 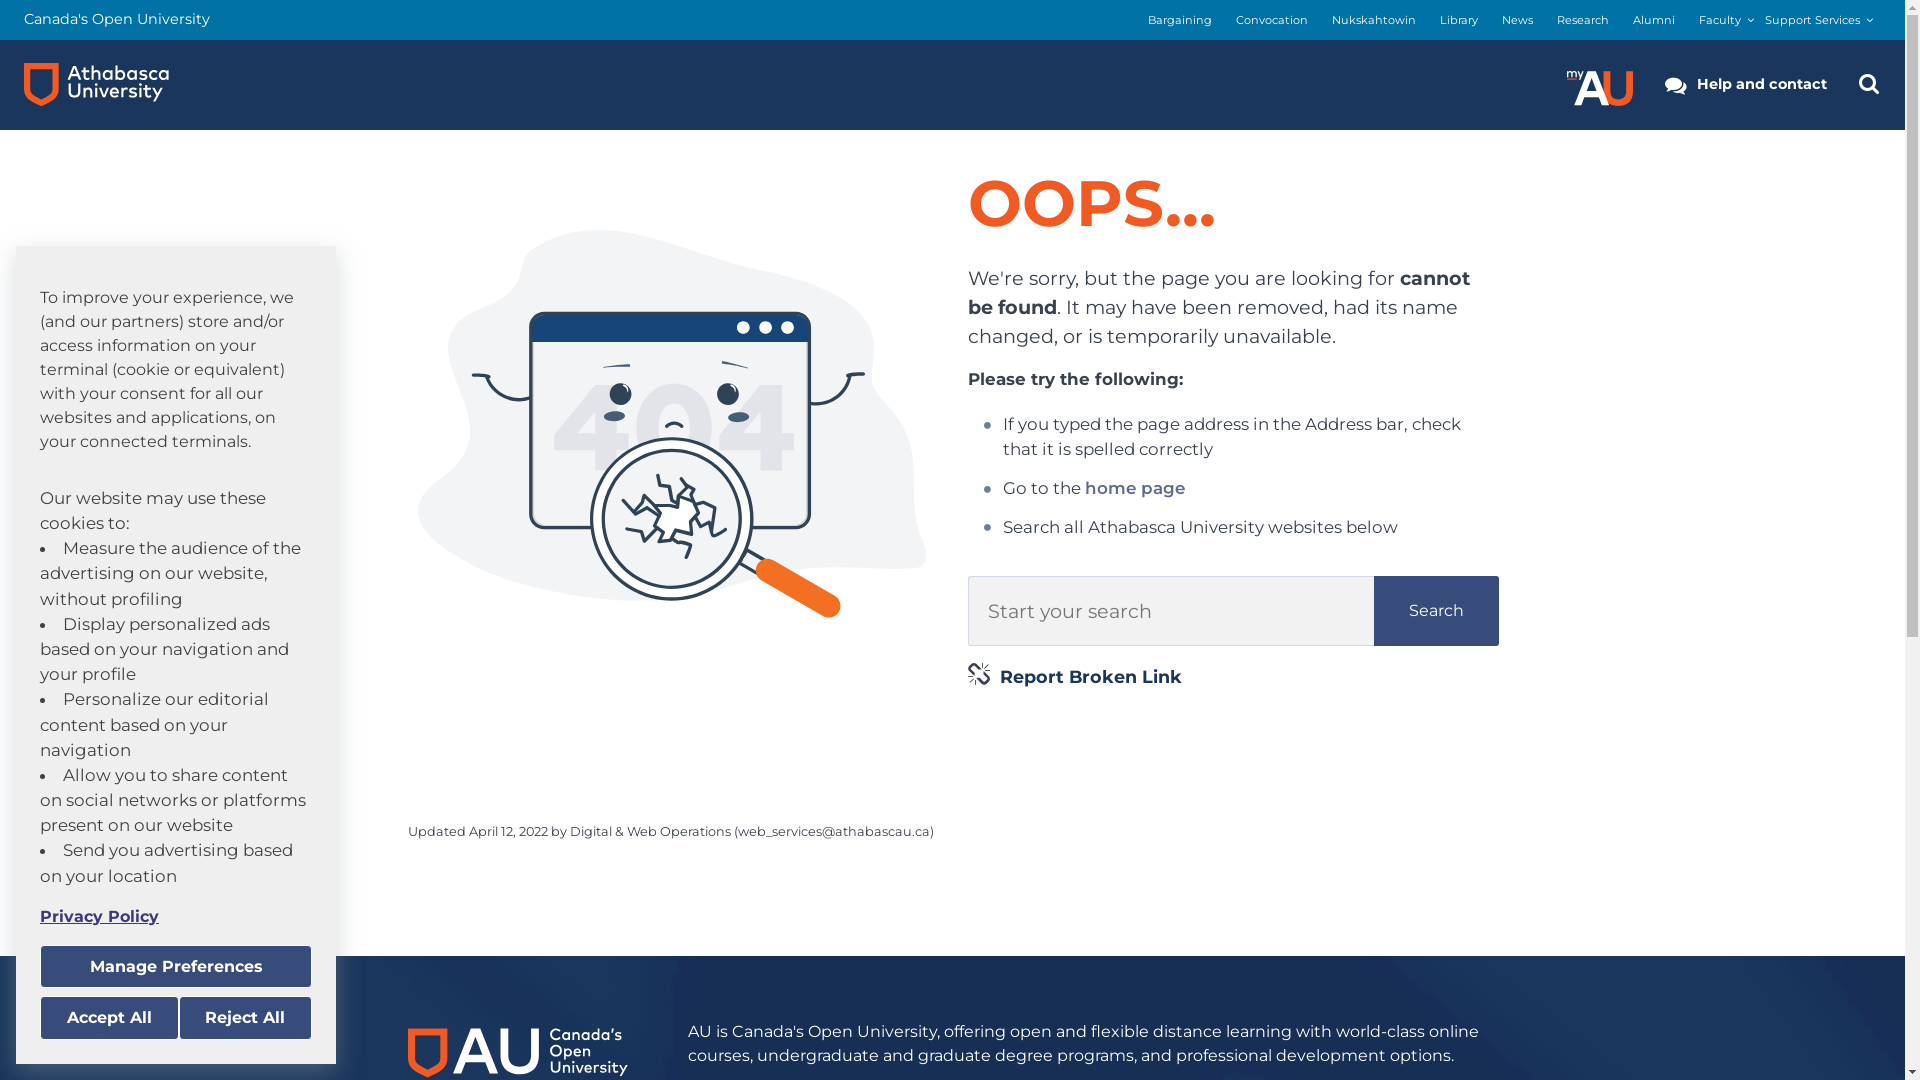 I want to click on Skip to main content, so click(x=0, y=0).